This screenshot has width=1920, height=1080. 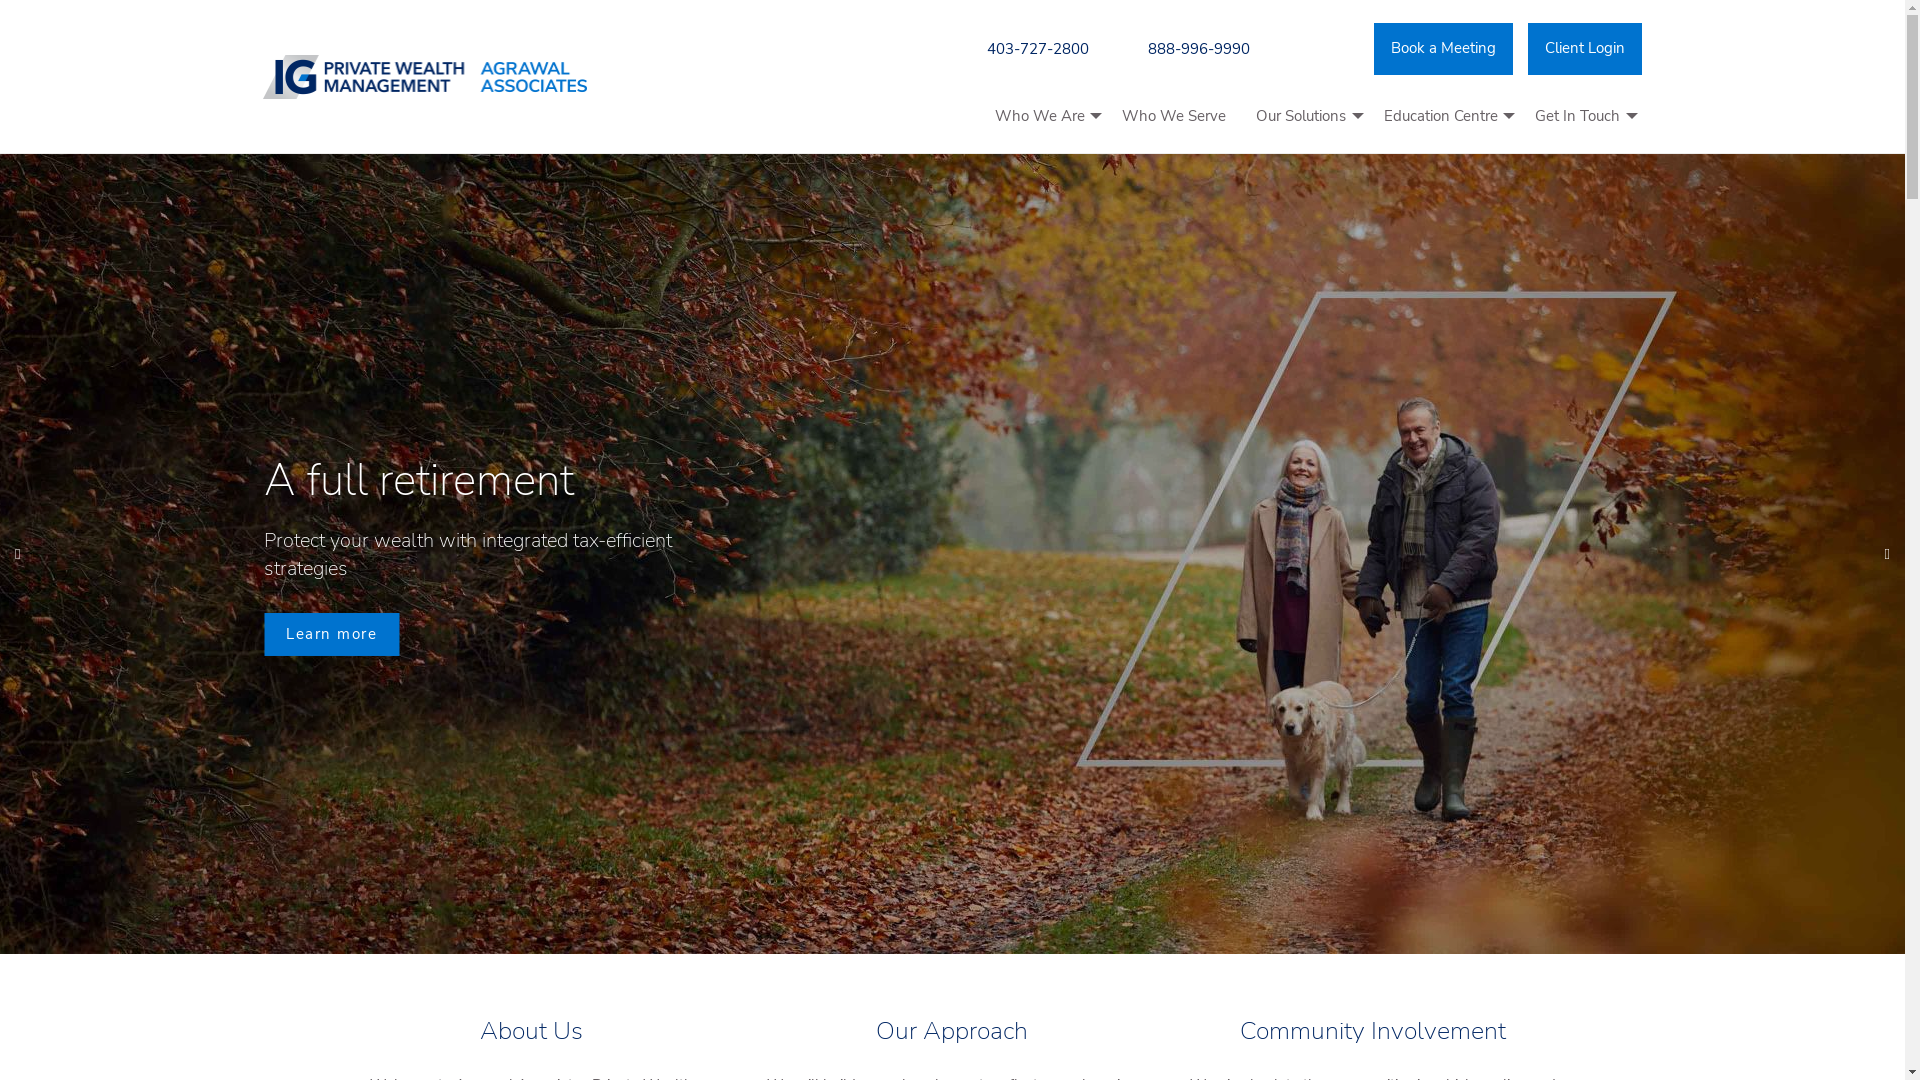 I want to click on Book a Meeting, so click(x=1444, y=48).